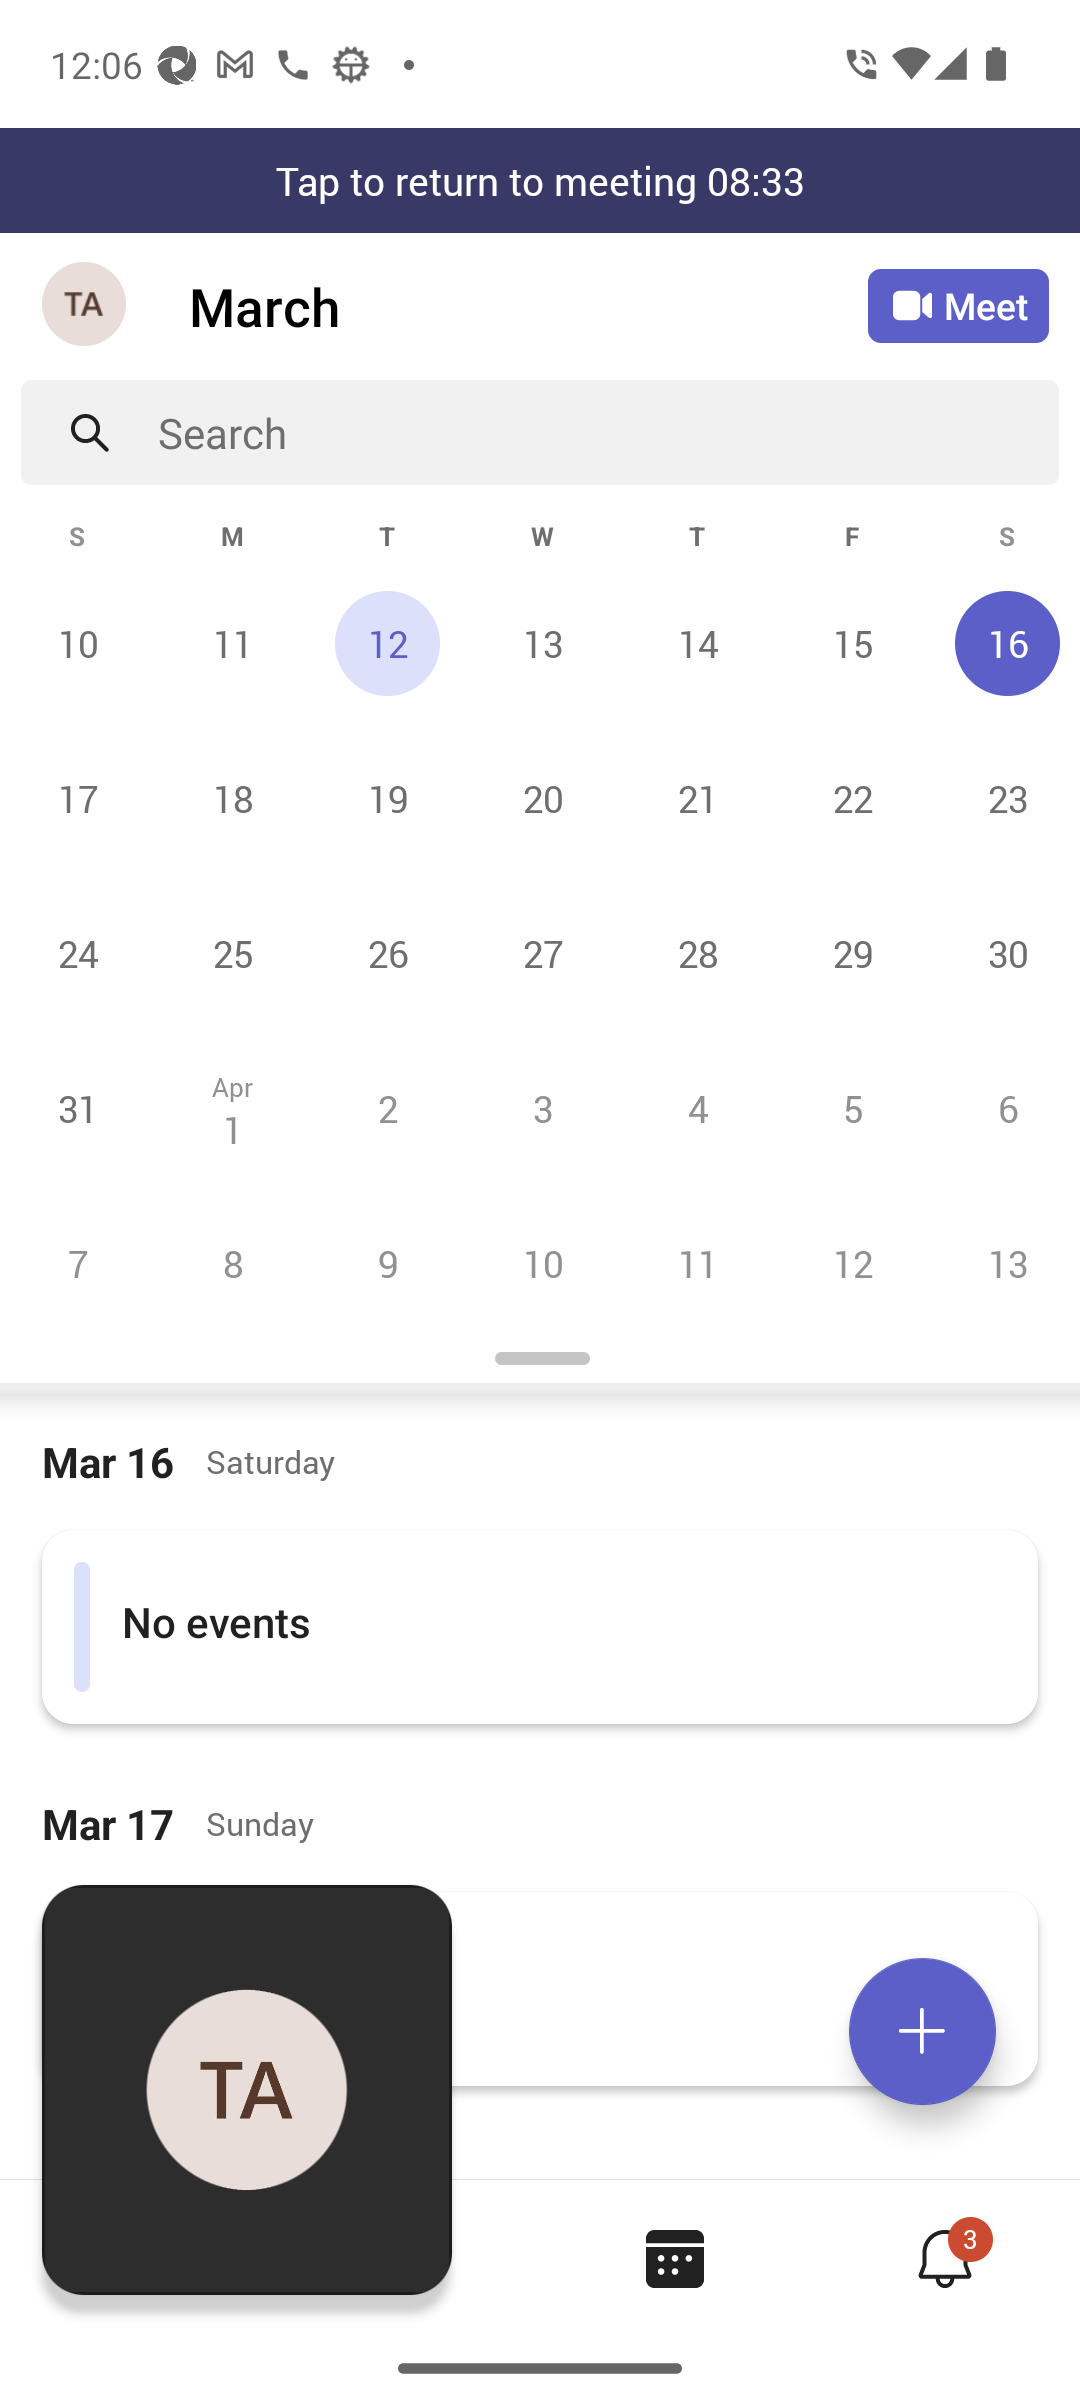  I want to click on Thursday, March 14 14, so click(697, 643).